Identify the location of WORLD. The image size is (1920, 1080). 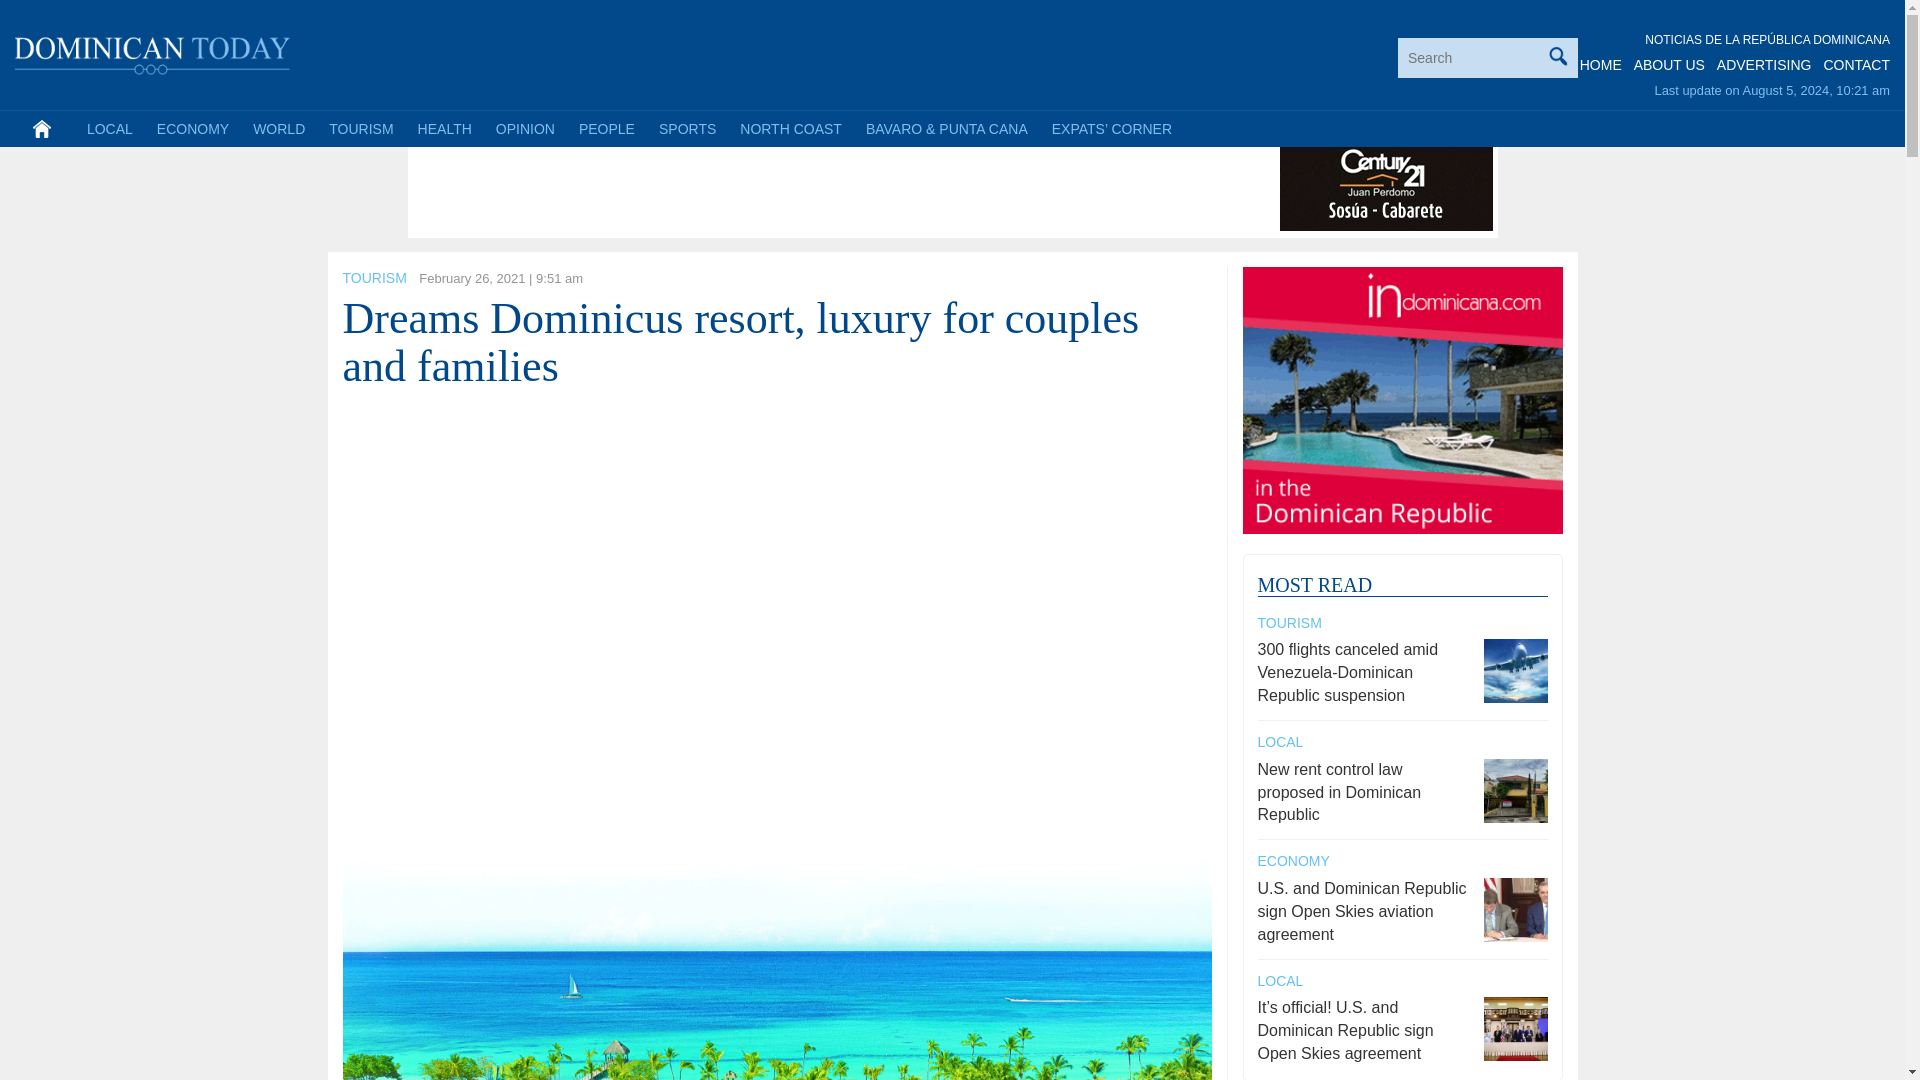
(278, 128).